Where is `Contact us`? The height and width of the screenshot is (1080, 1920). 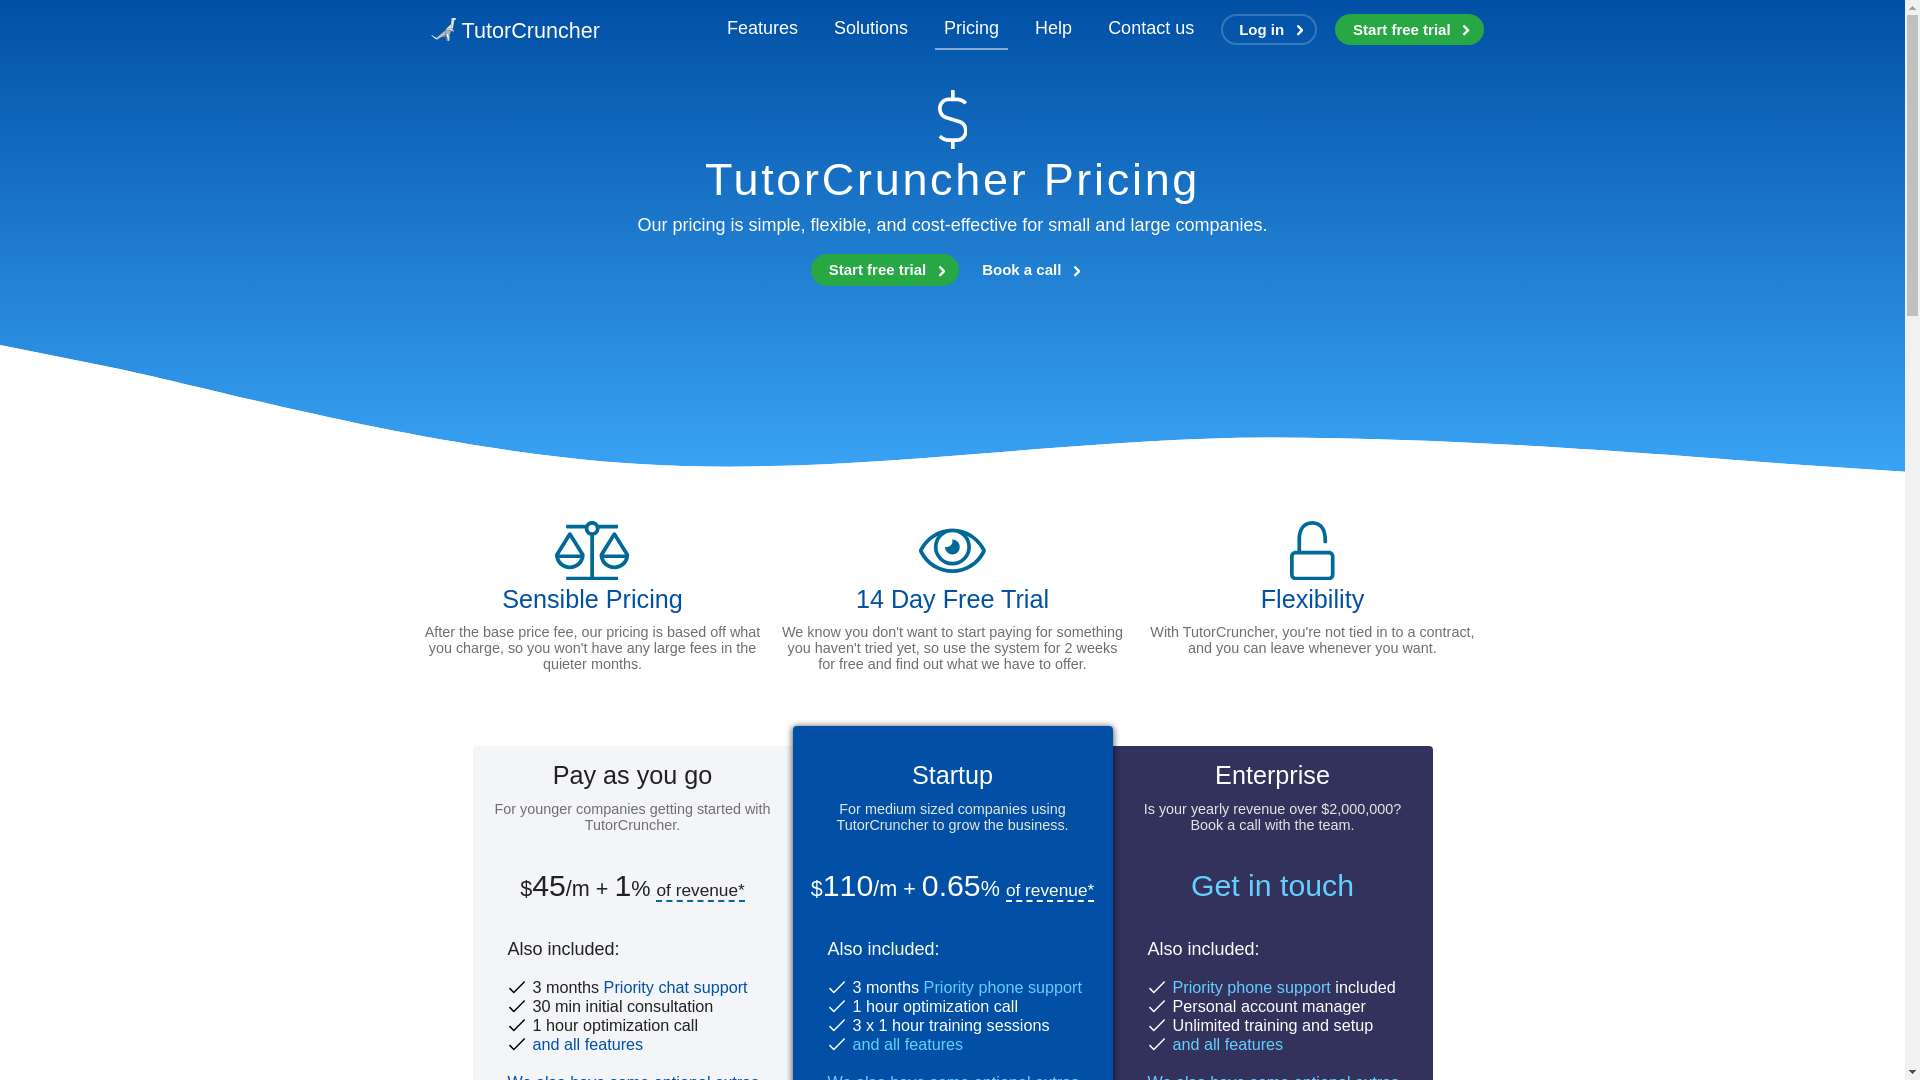 Contact us is located at coordinates (1150, 28).